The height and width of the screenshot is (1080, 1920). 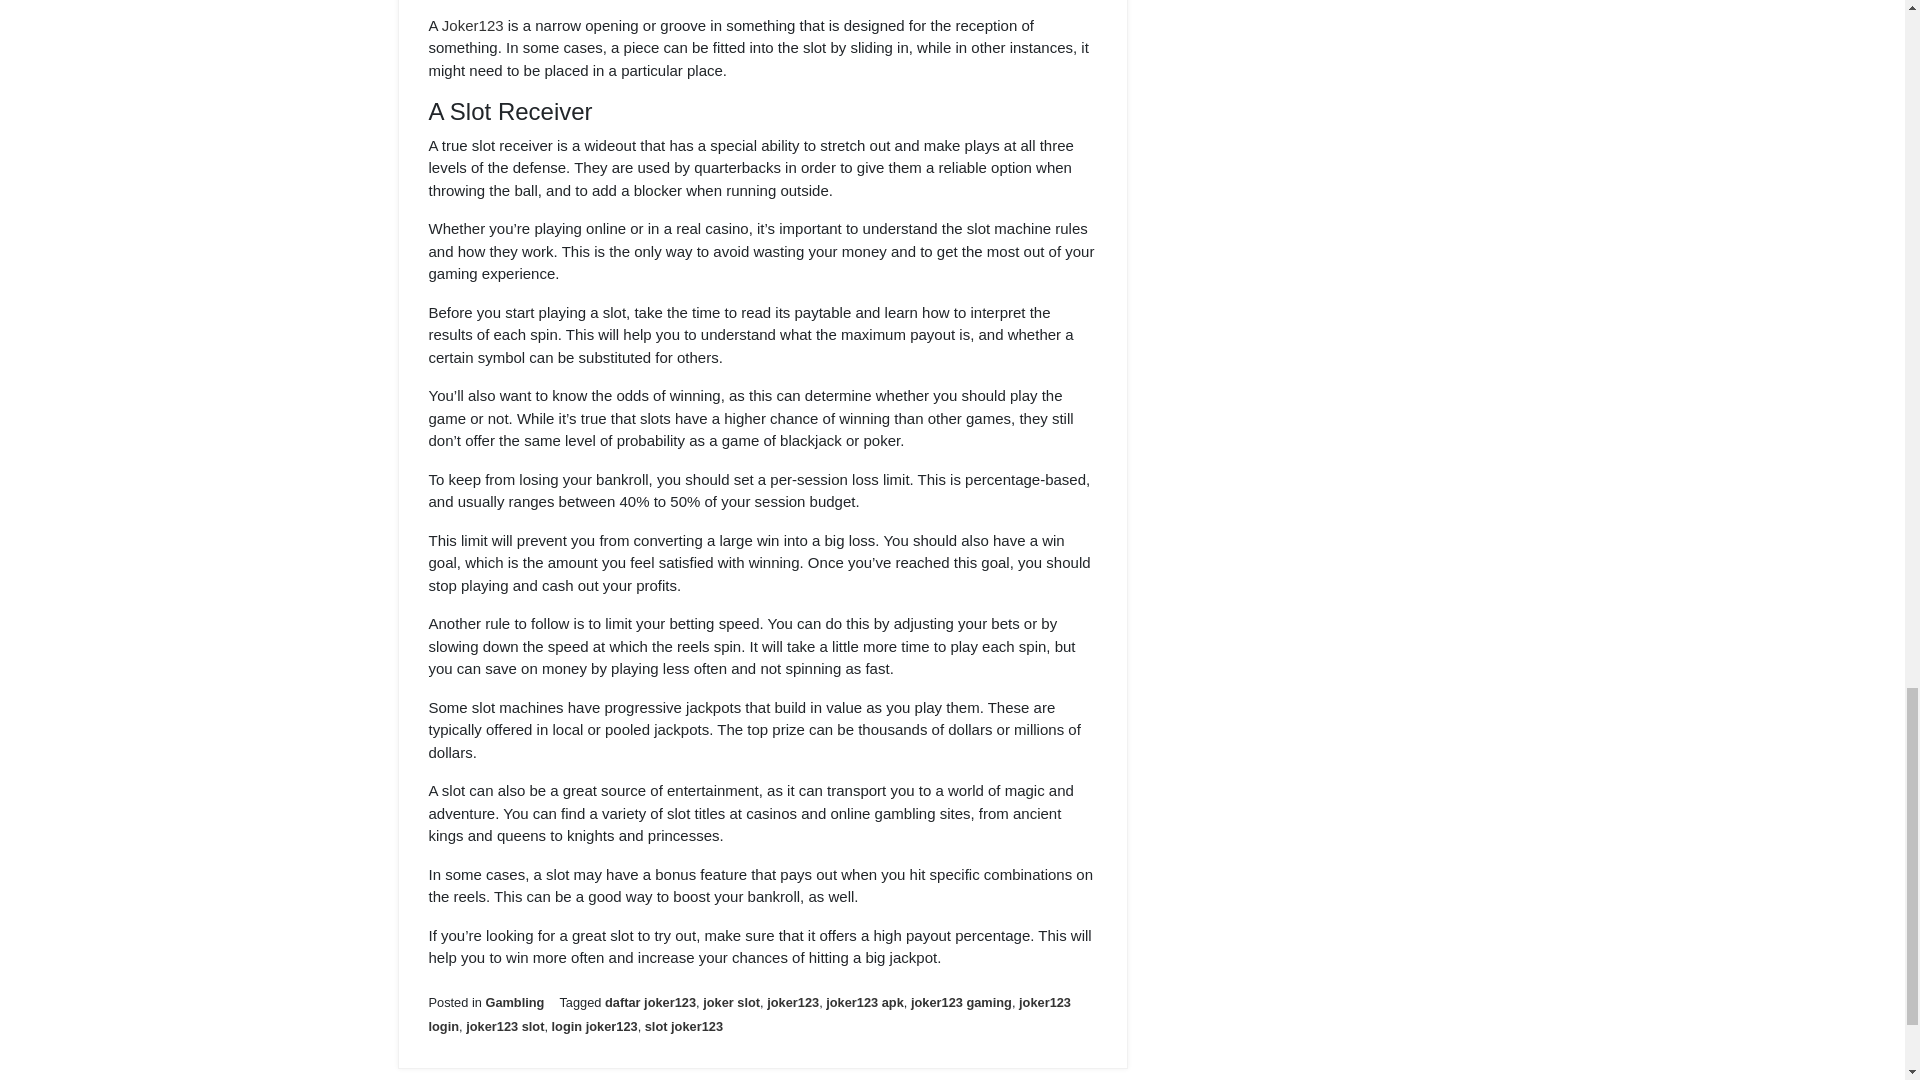 I want to click on joker123 slot, so click(x=504, y=1026).